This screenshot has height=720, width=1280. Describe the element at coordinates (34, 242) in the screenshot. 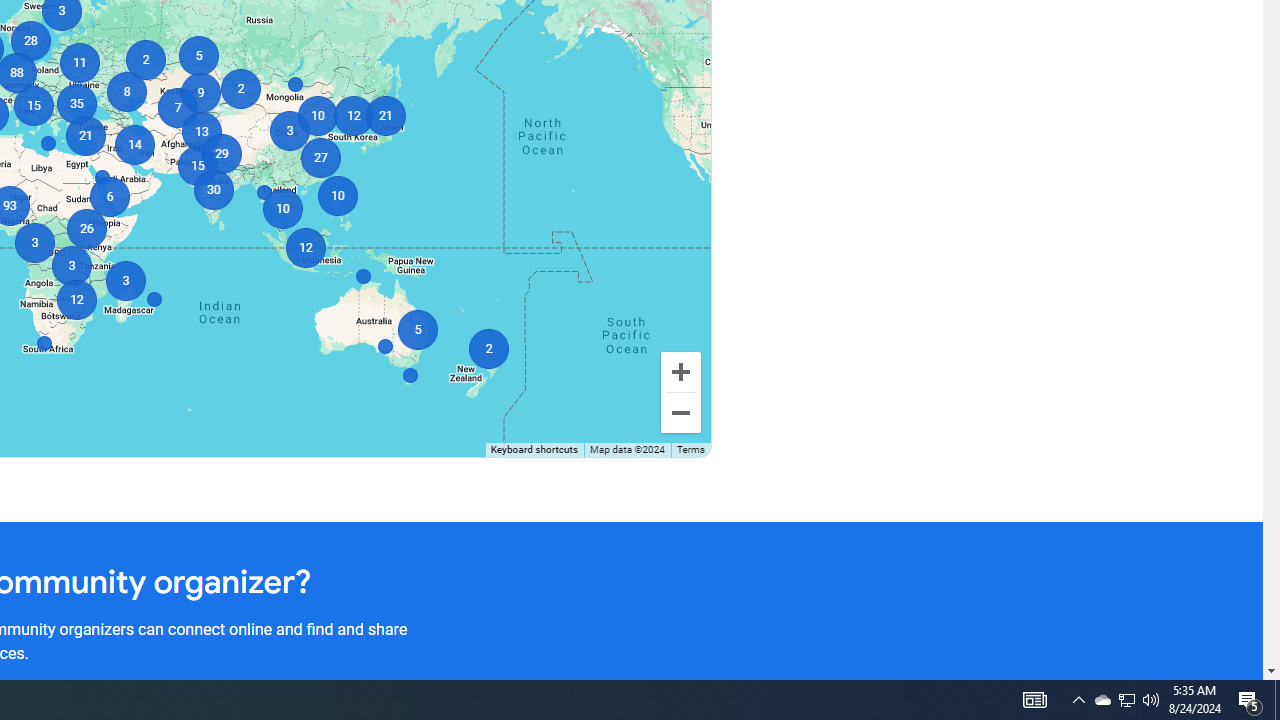

I see `3` at that location.